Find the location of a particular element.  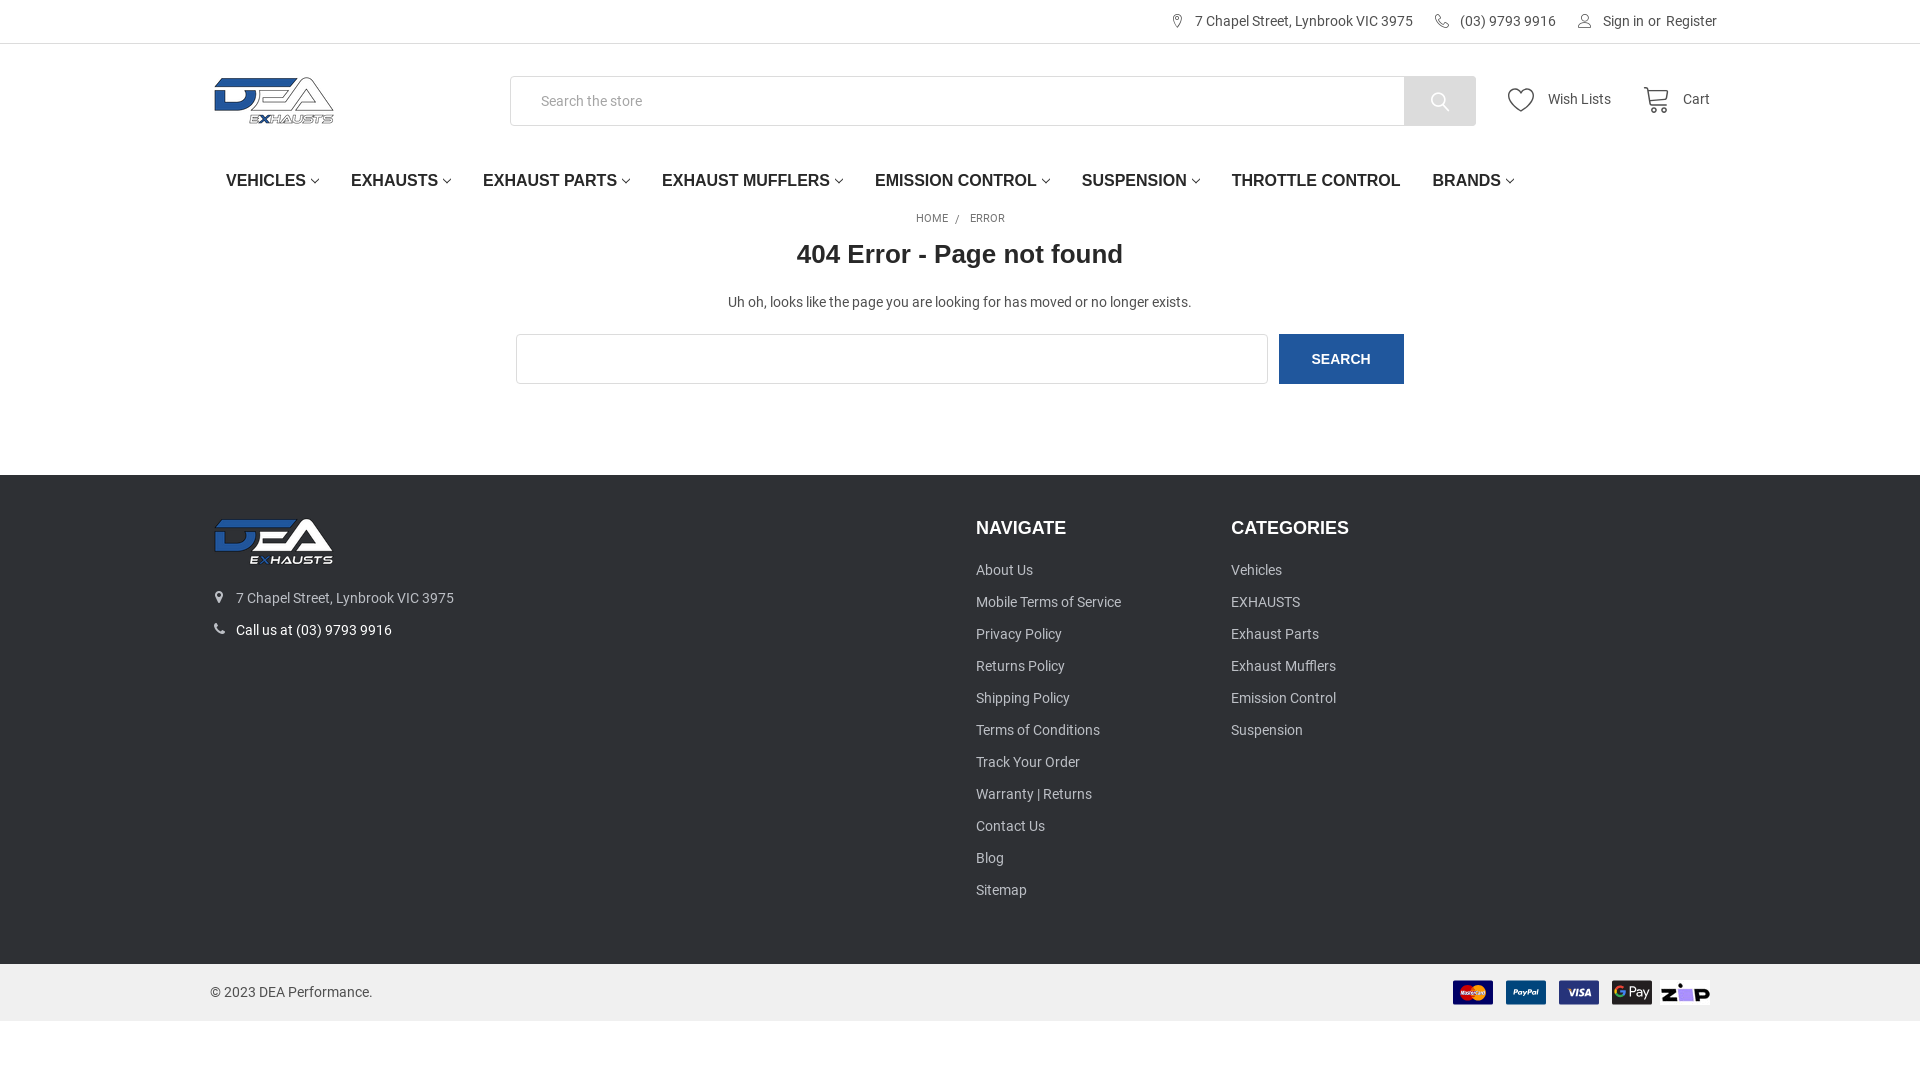

Terms of Conditions is located at coordinates (1038, 730).